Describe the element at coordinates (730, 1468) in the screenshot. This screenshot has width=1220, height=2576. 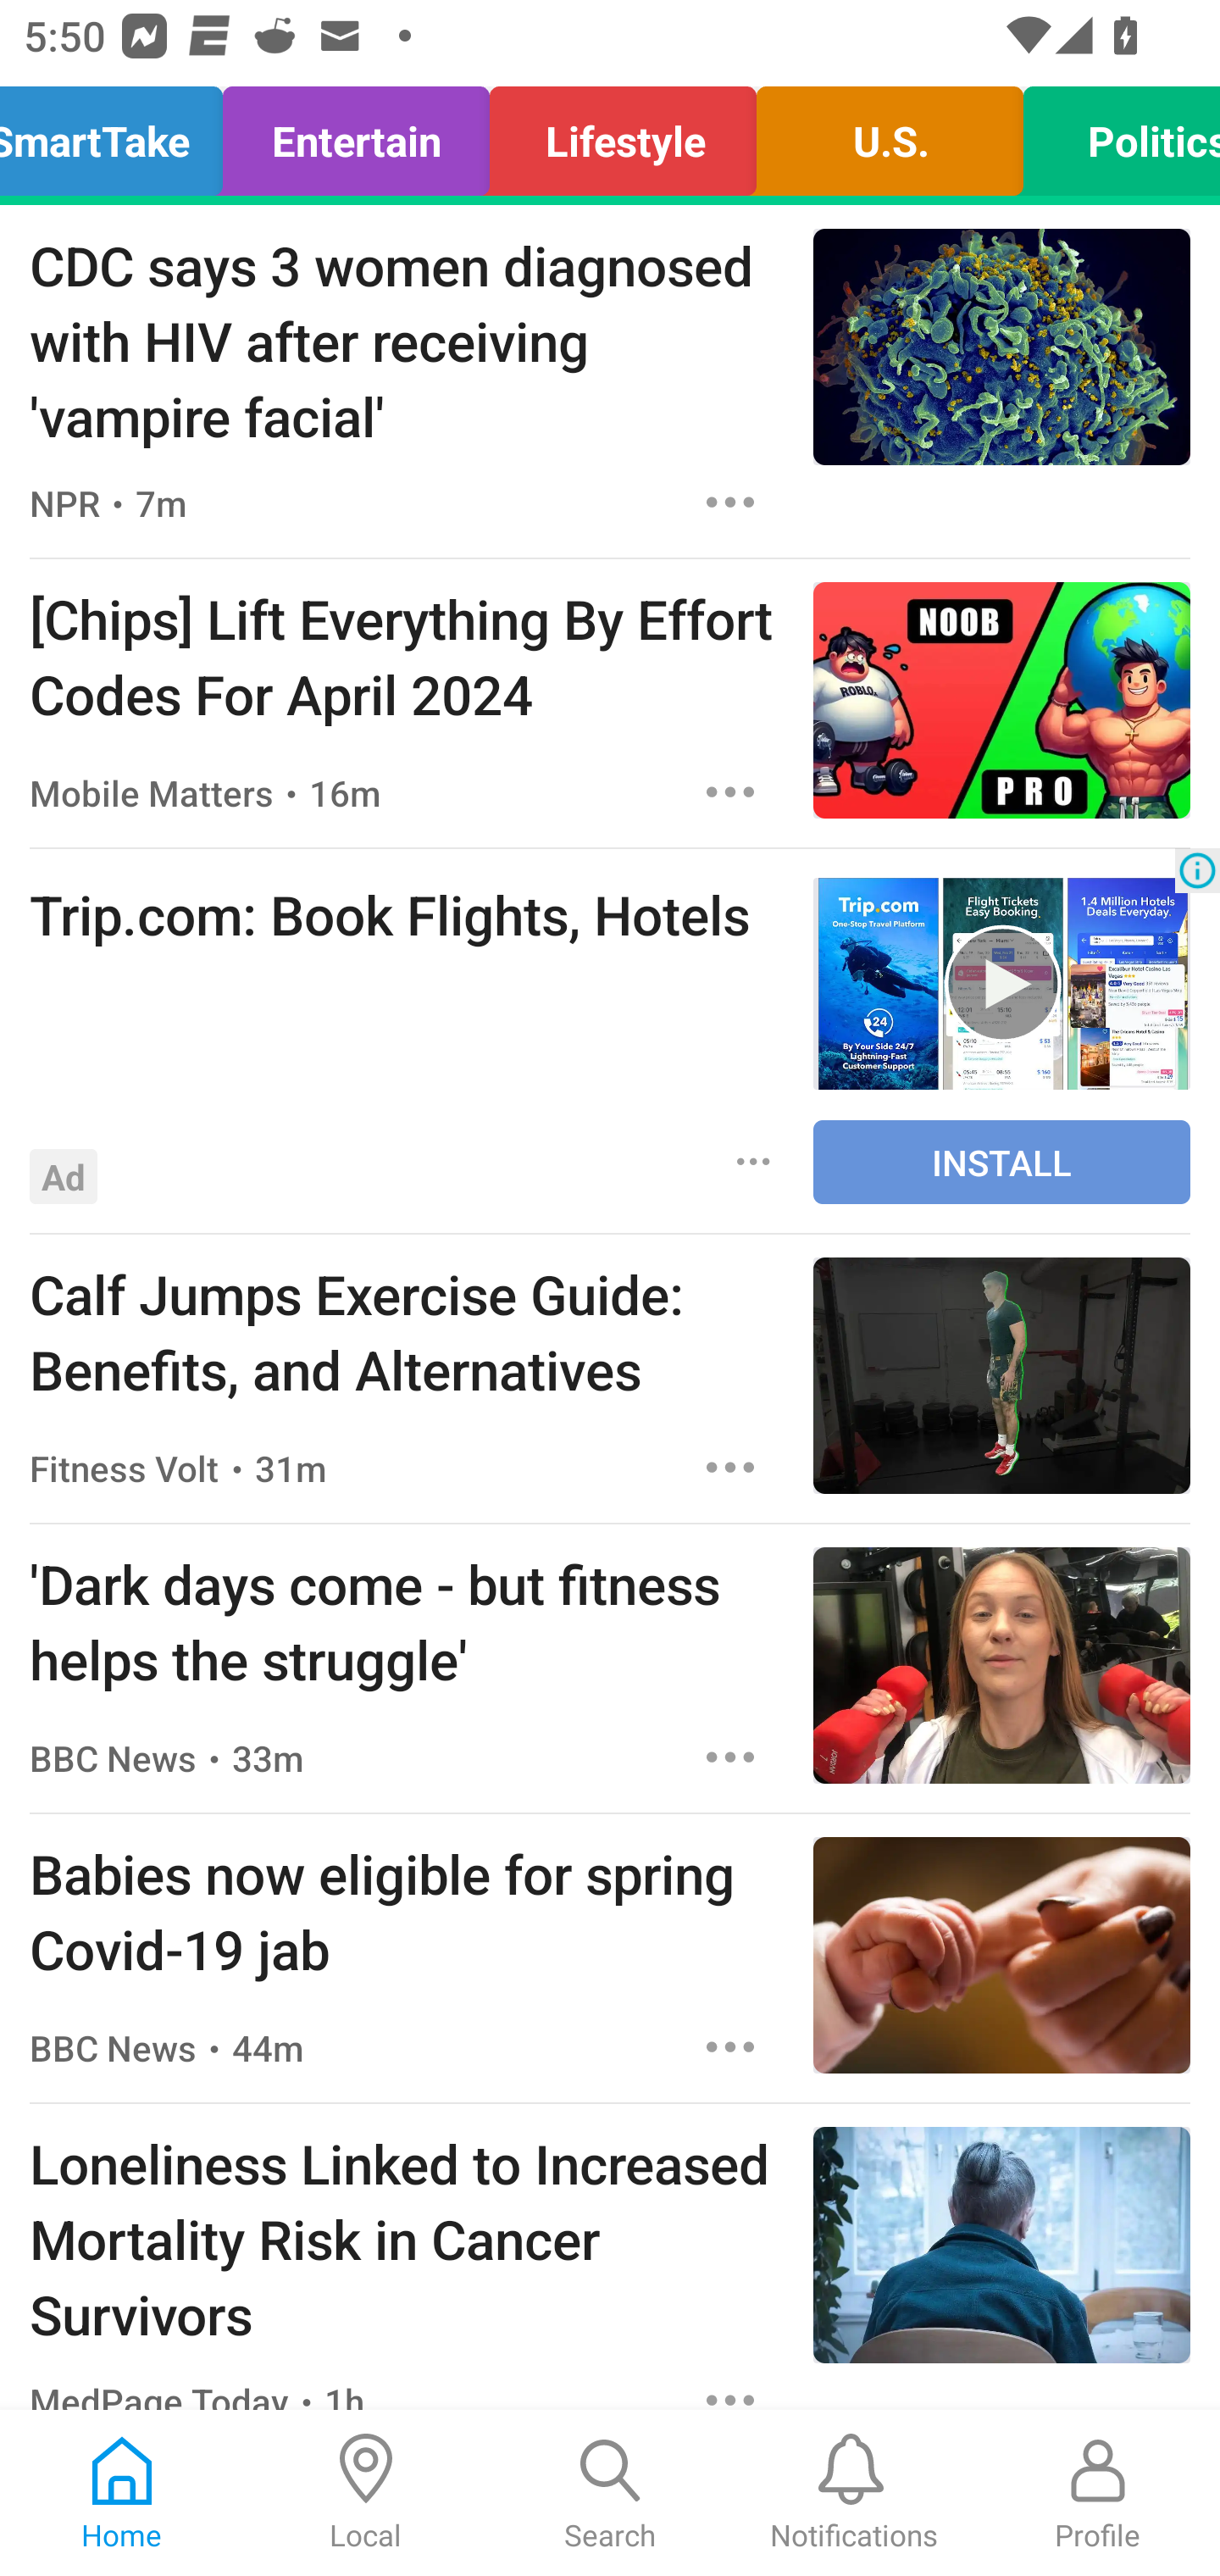
I see `Options` at that location.